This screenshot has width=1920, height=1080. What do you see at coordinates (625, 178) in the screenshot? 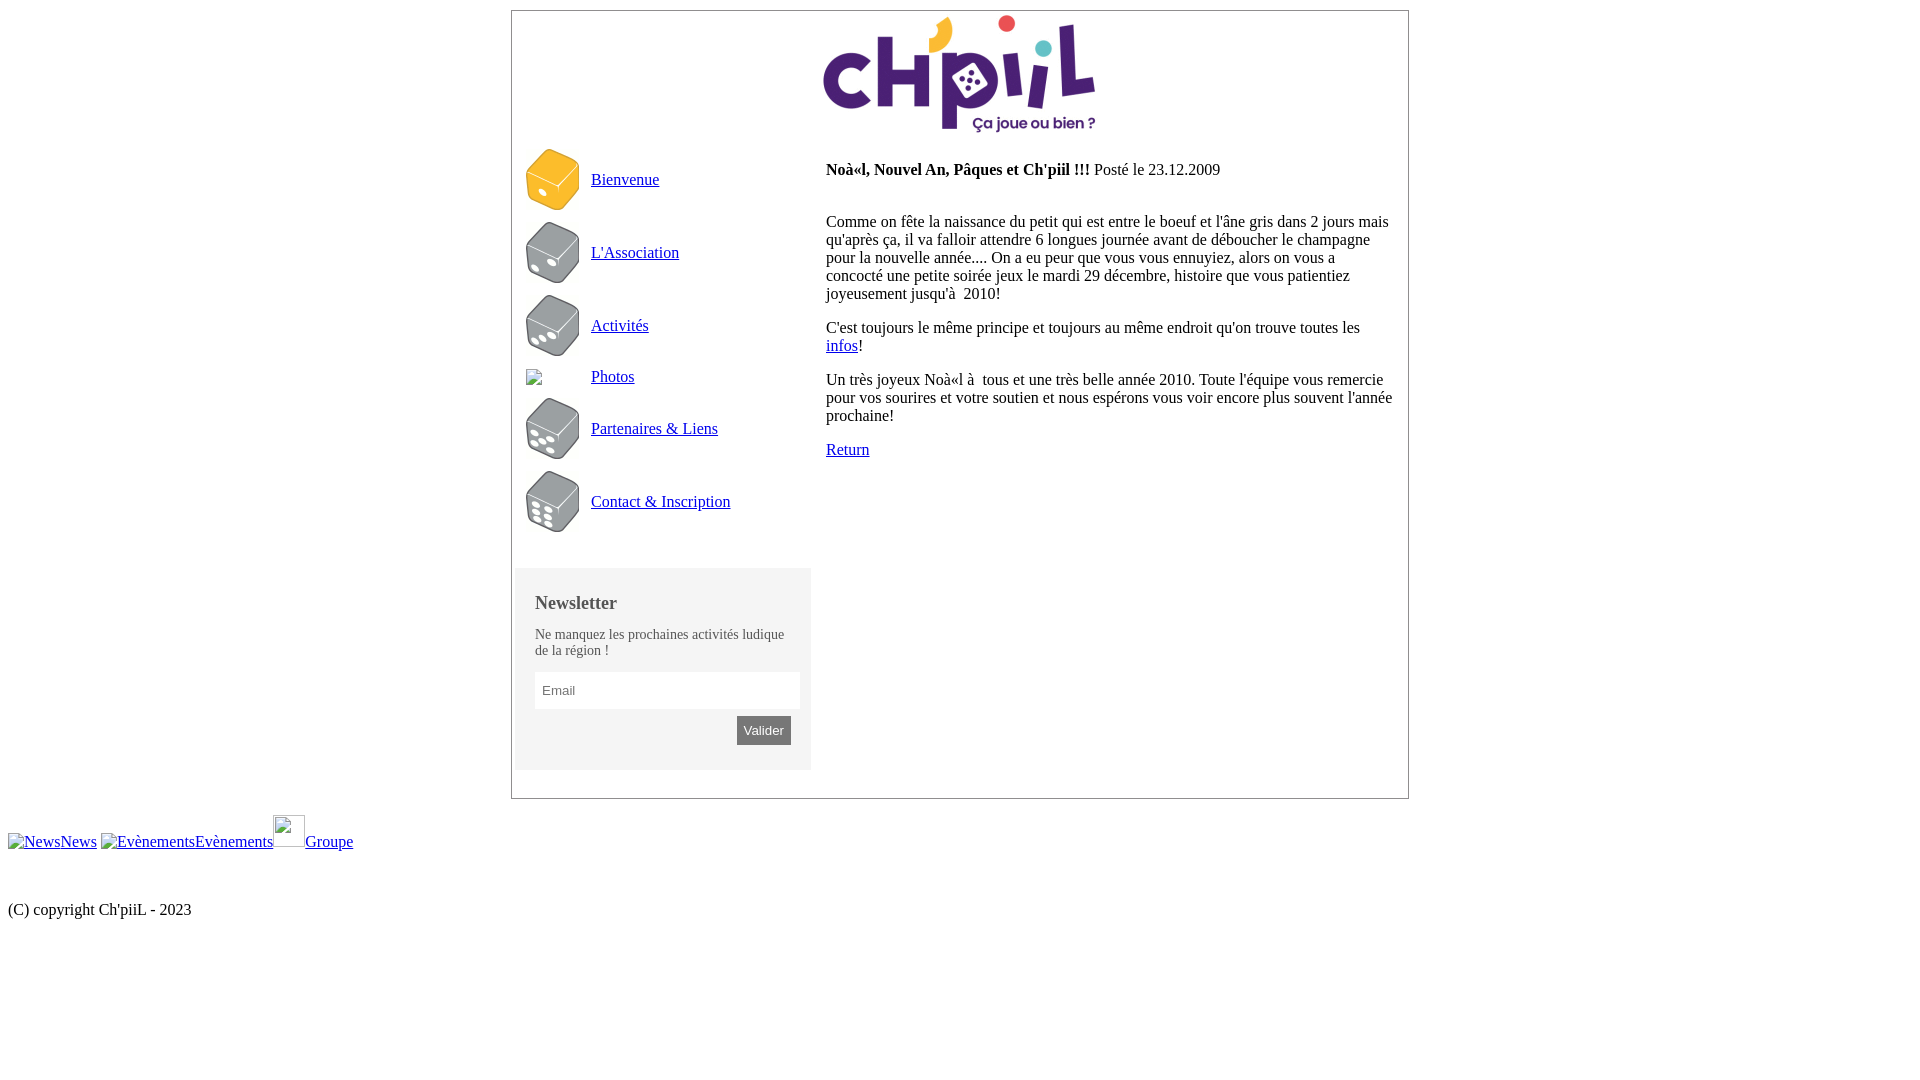
I see `Bienvenue` at bounding box center [625, 178].